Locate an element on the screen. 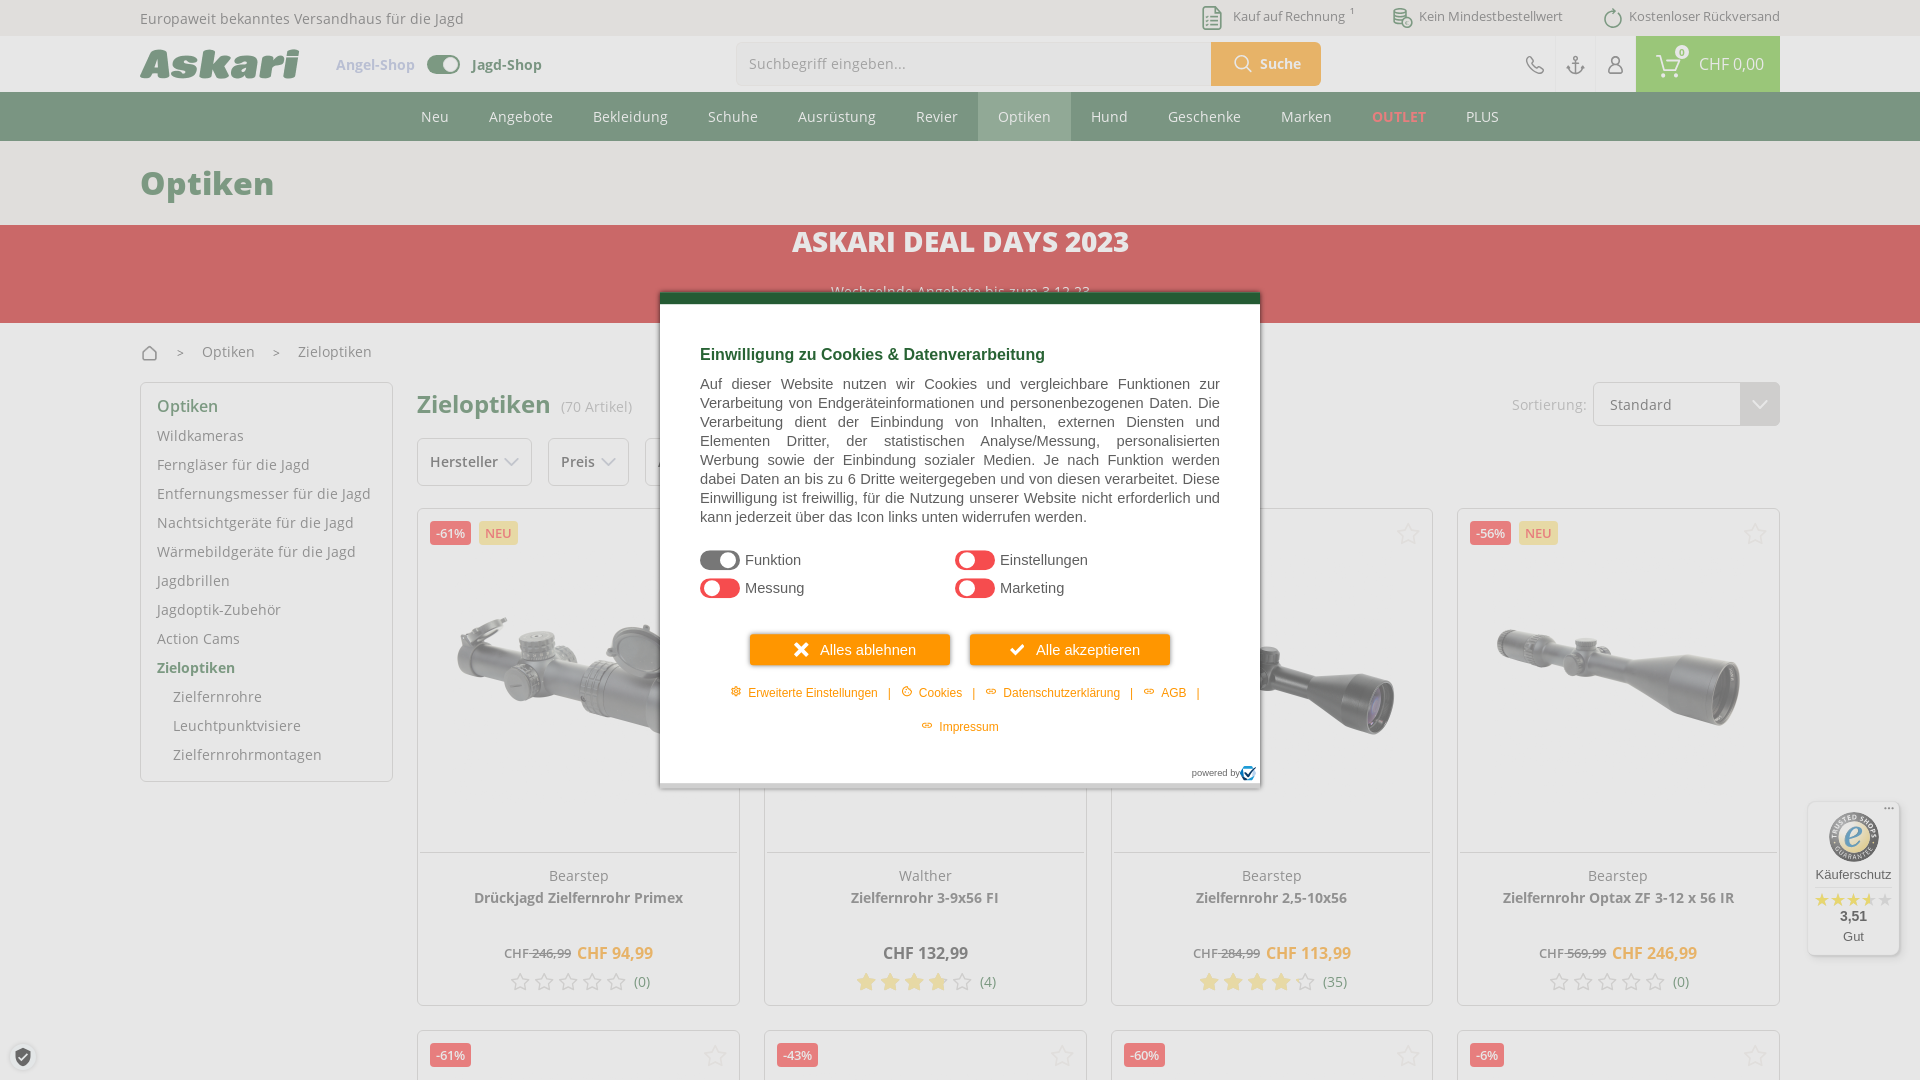 The height and width of the screenshot is (1080, 1920). Mehr Infos und alle Aktionen hier is located at coordinates (960, 312).